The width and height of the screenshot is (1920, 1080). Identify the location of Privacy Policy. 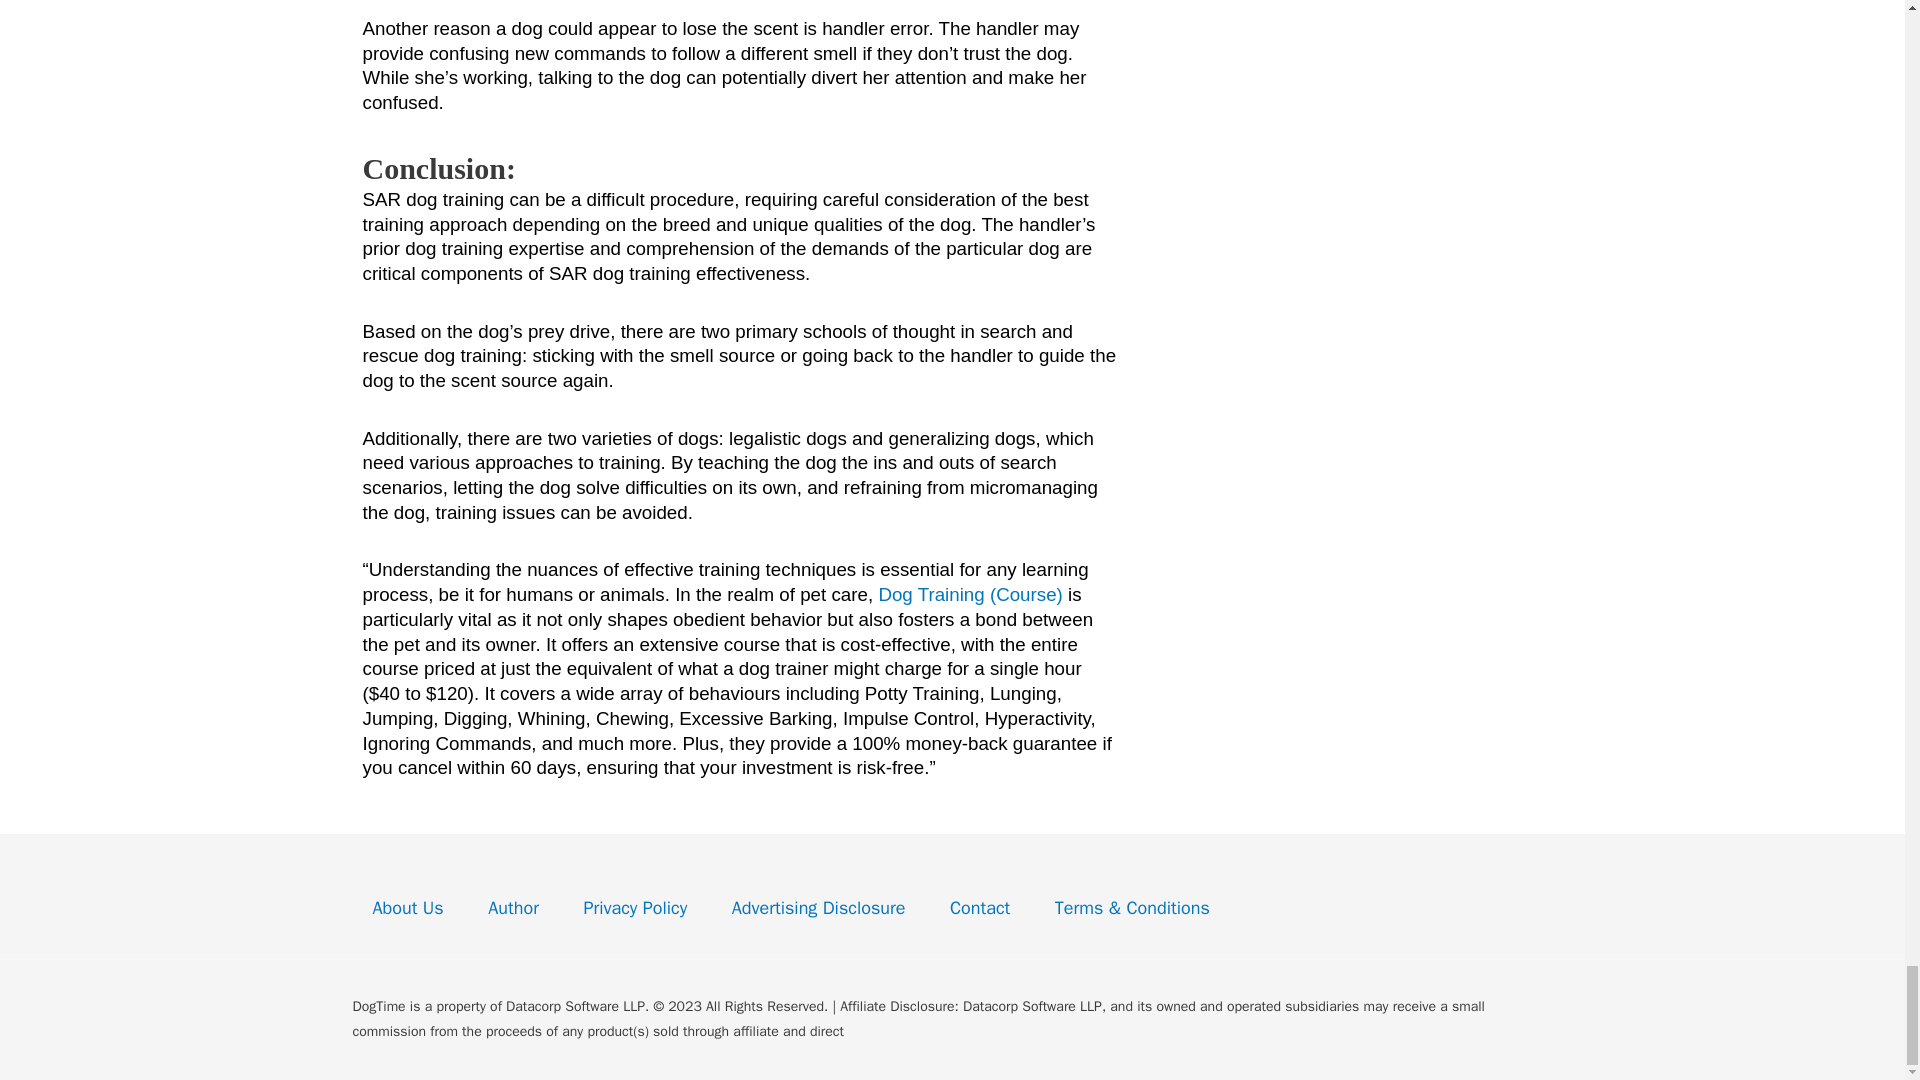
(635, 908).